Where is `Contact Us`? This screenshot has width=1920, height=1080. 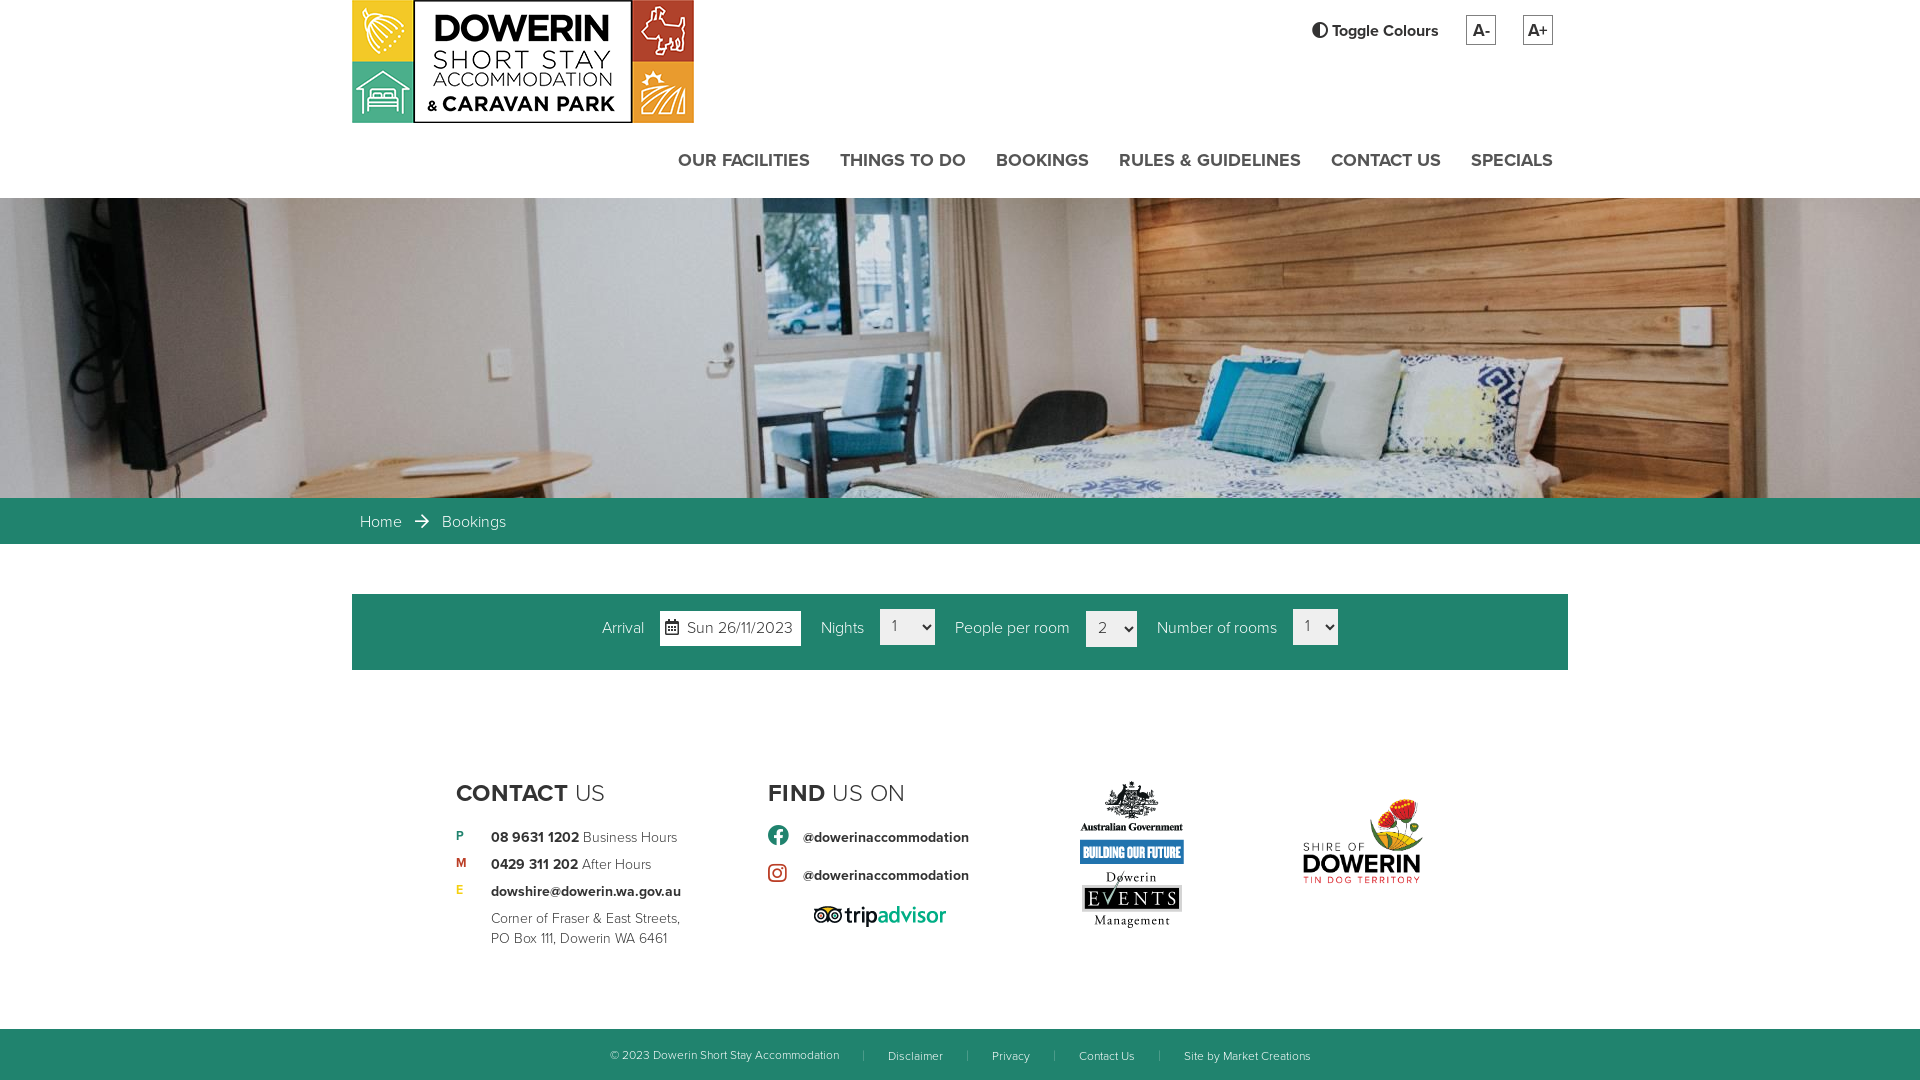
Contact Us is located at coordinates (1106, 1055).